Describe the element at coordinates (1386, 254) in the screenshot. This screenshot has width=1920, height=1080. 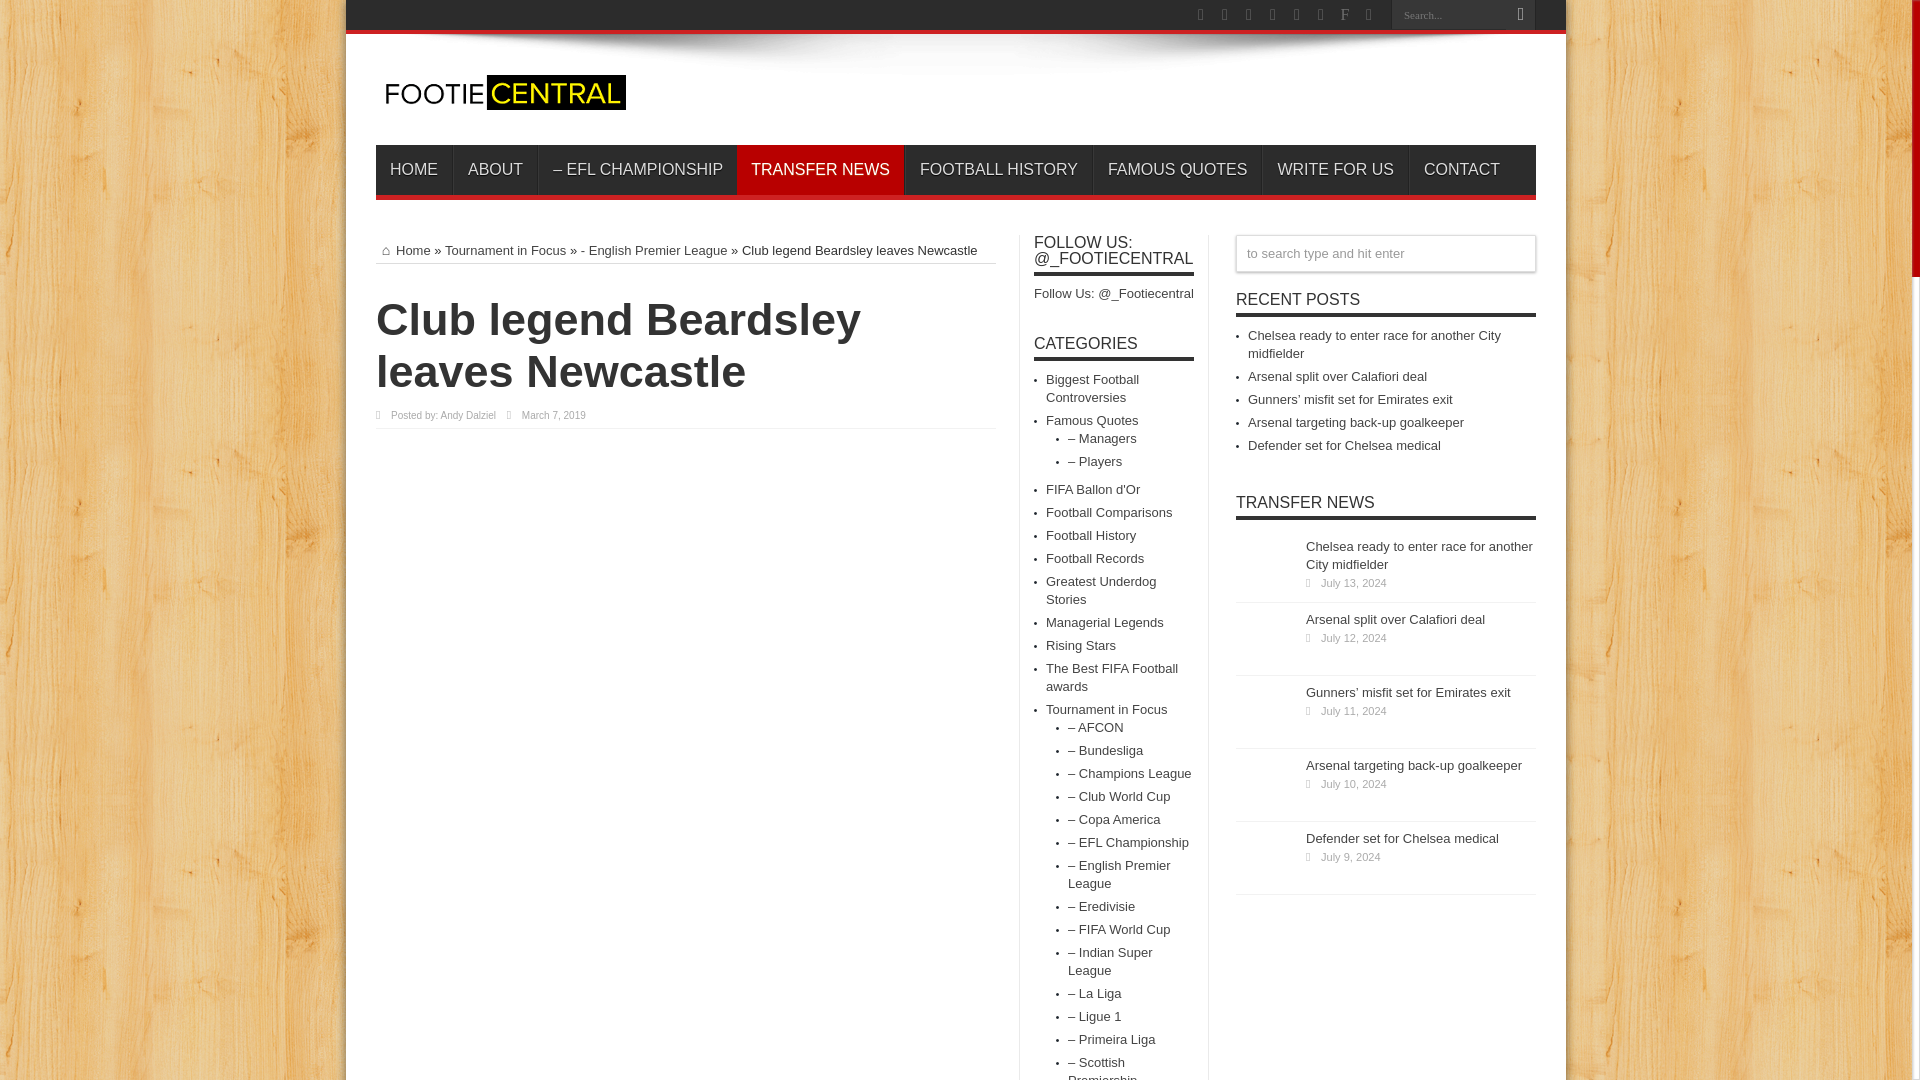
I see `to search type and hit enter` at that location.